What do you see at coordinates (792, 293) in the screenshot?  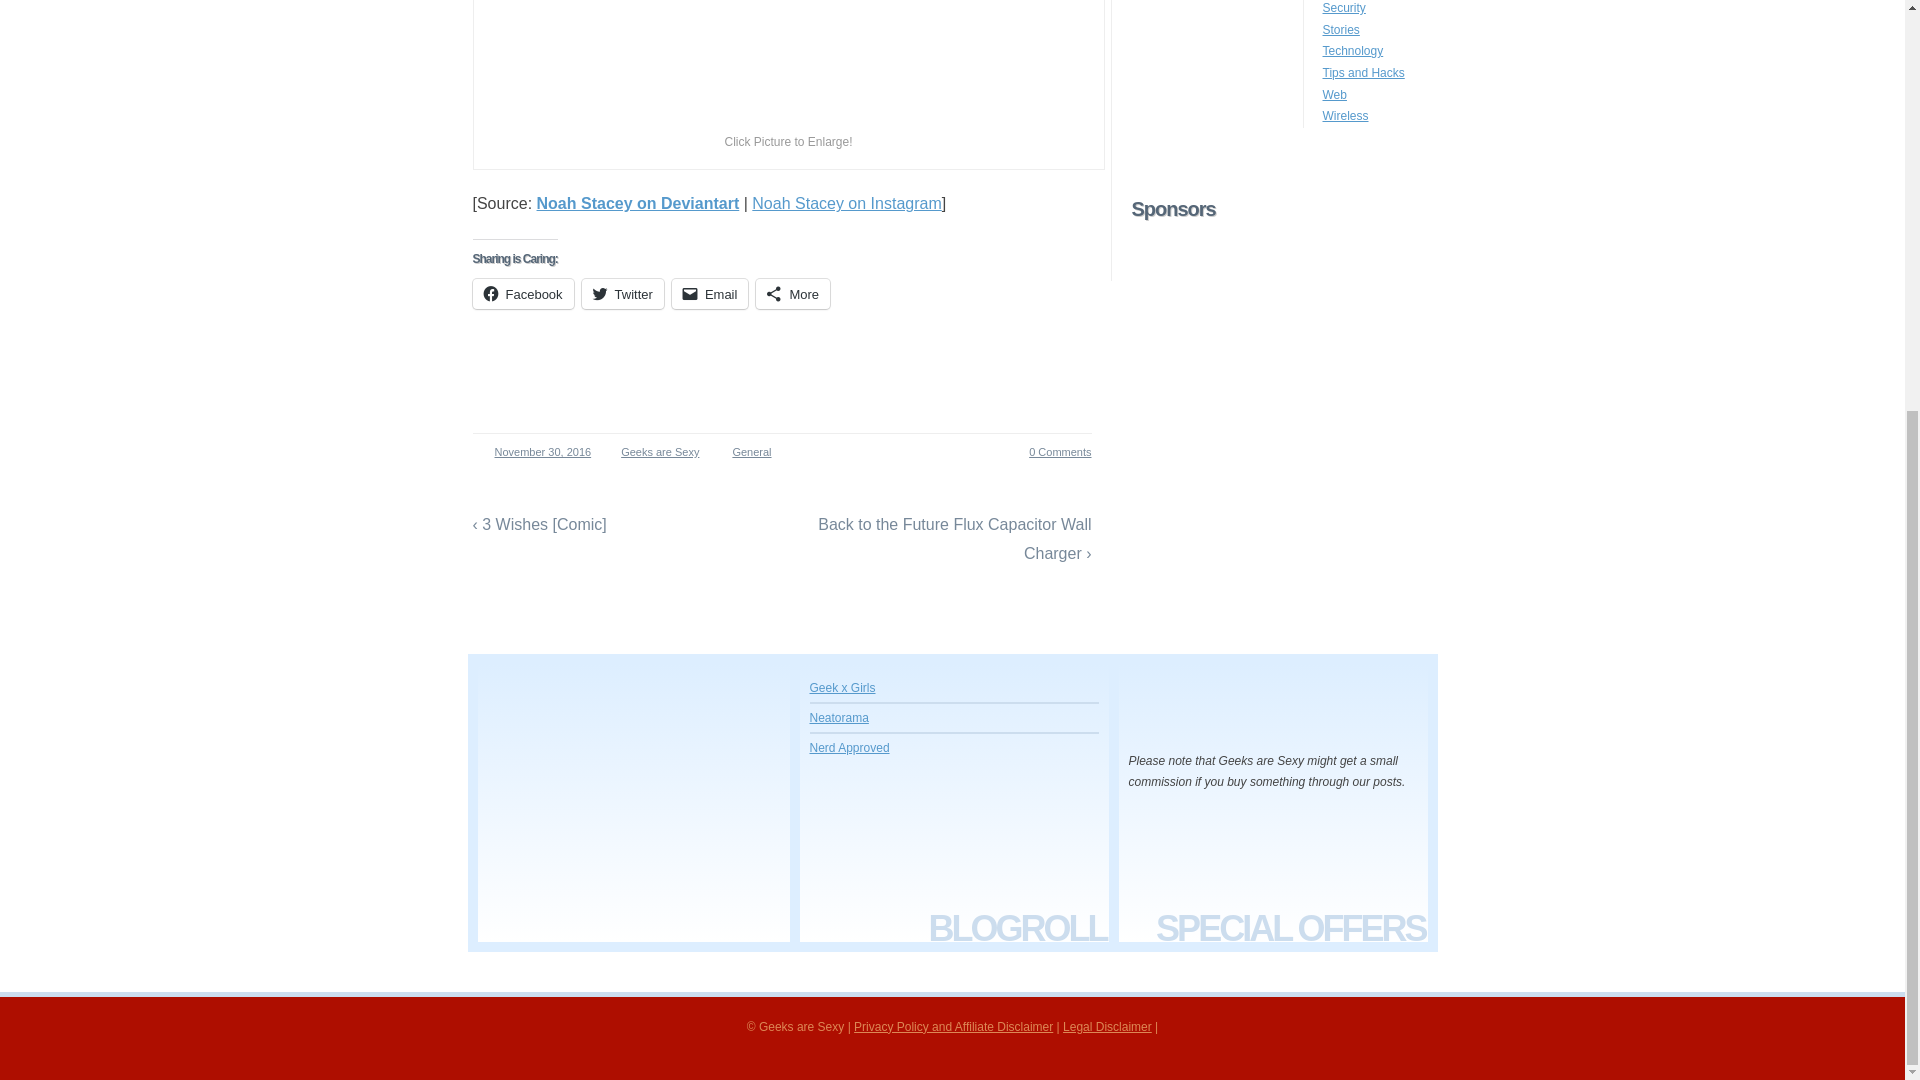 I see `More` at bounding box center [792, 293].